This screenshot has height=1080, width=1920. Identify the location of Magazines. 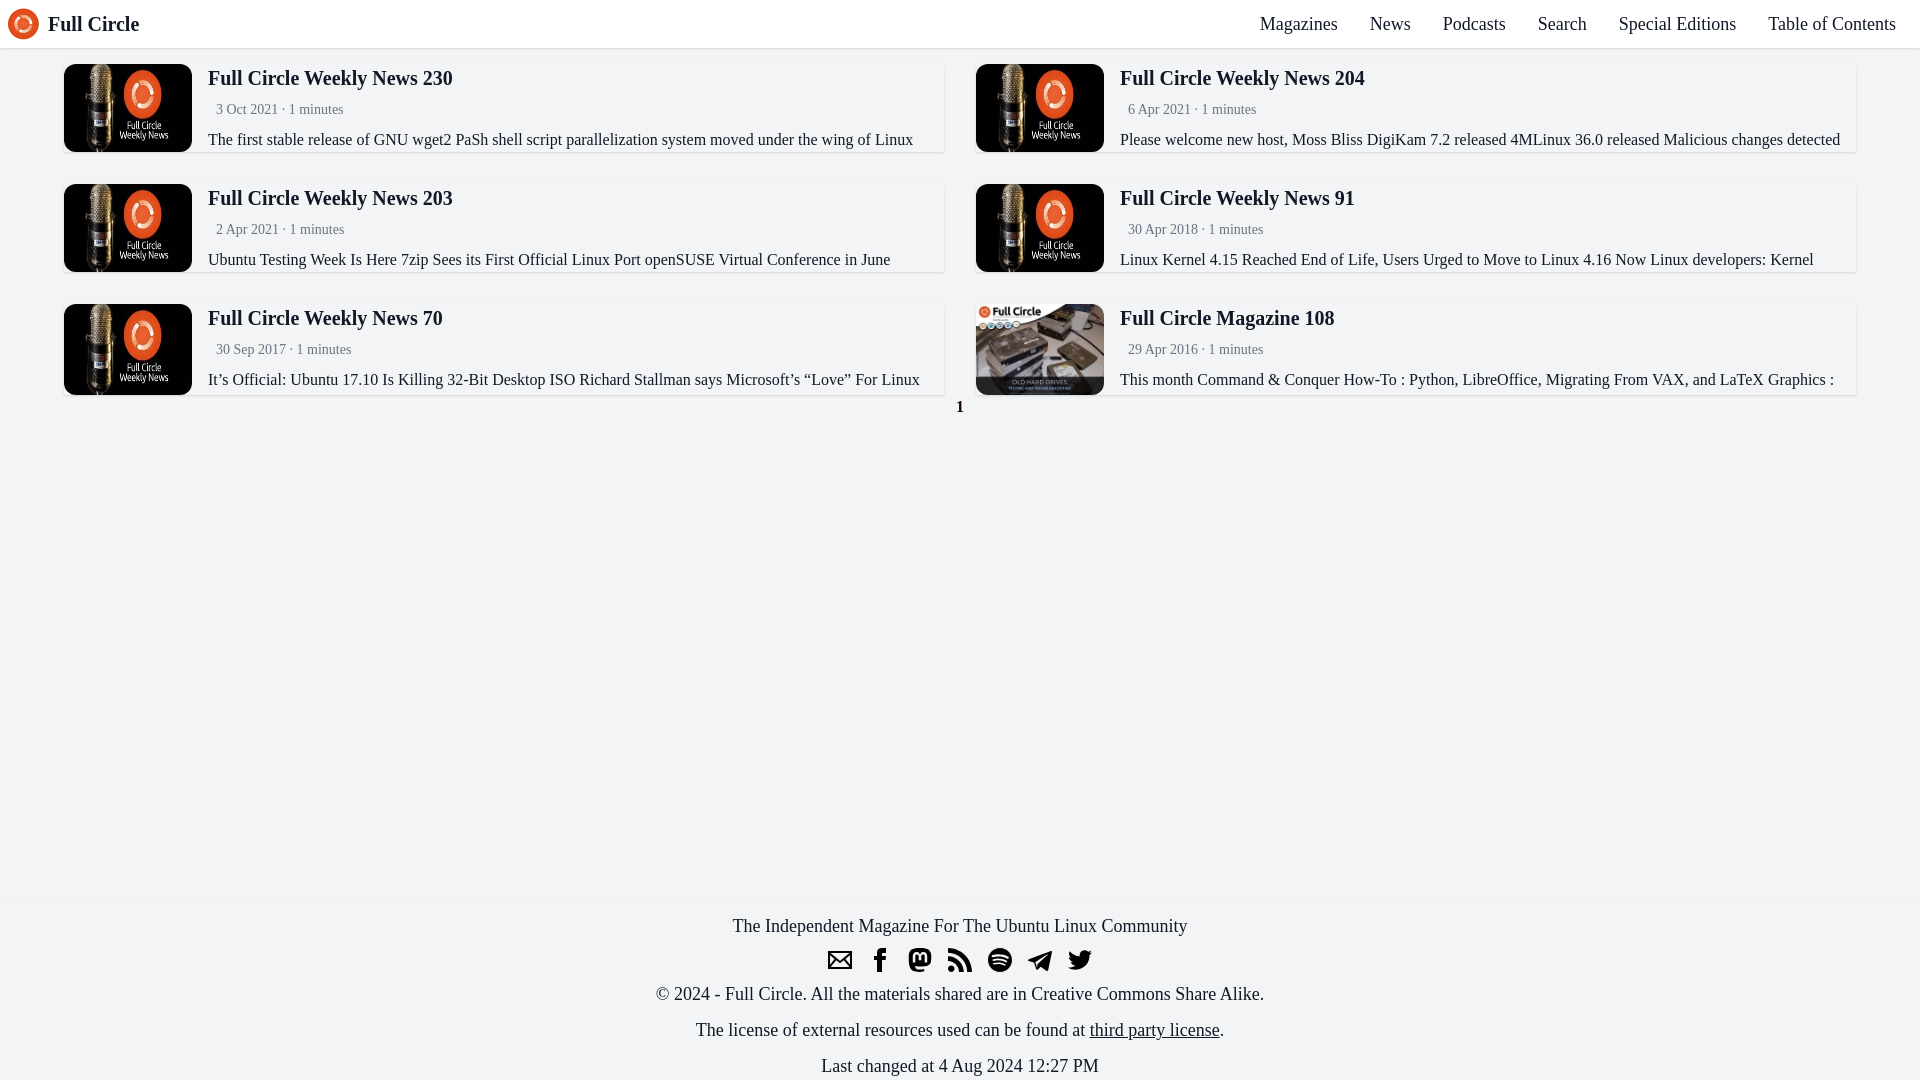
(1298, 24).